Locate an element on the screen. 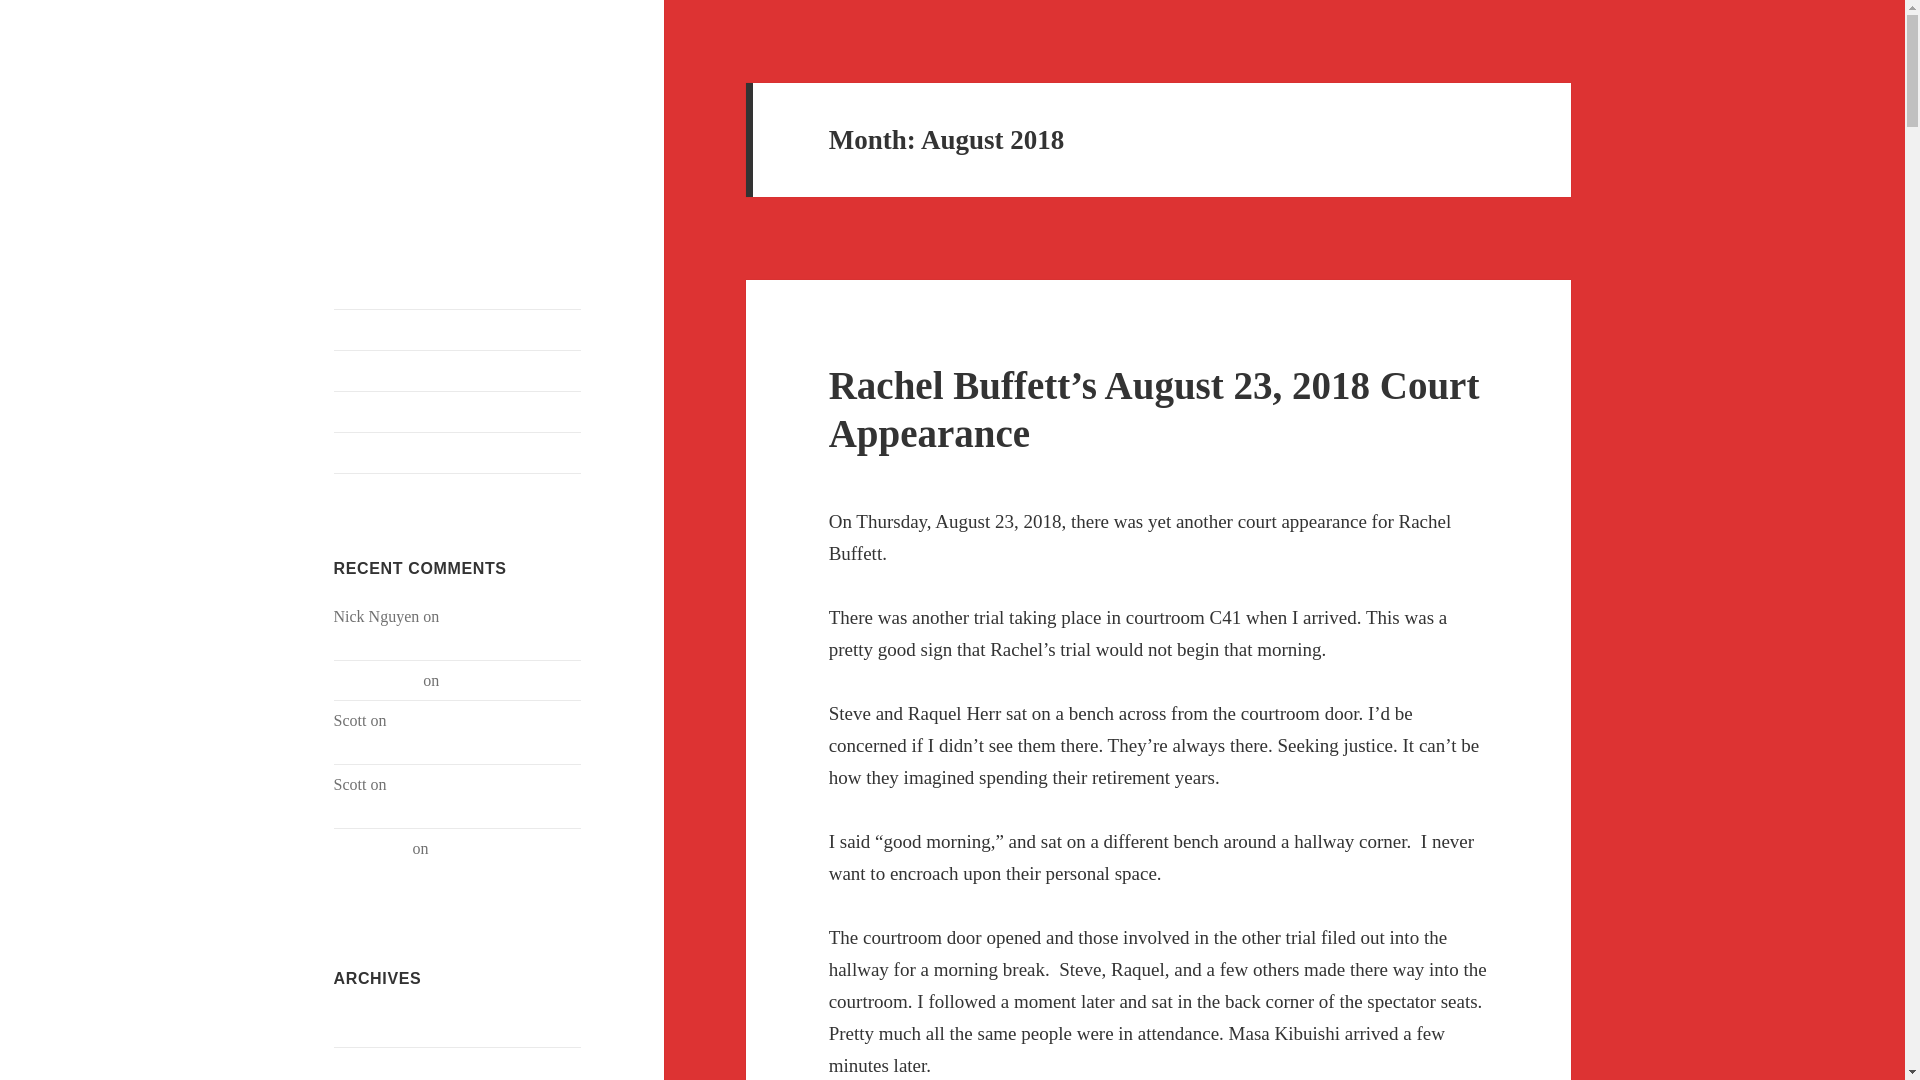 This screenshot has height=1080, width=1920. Updates and Some Answers to Questions is located at coordinates (452, 732).